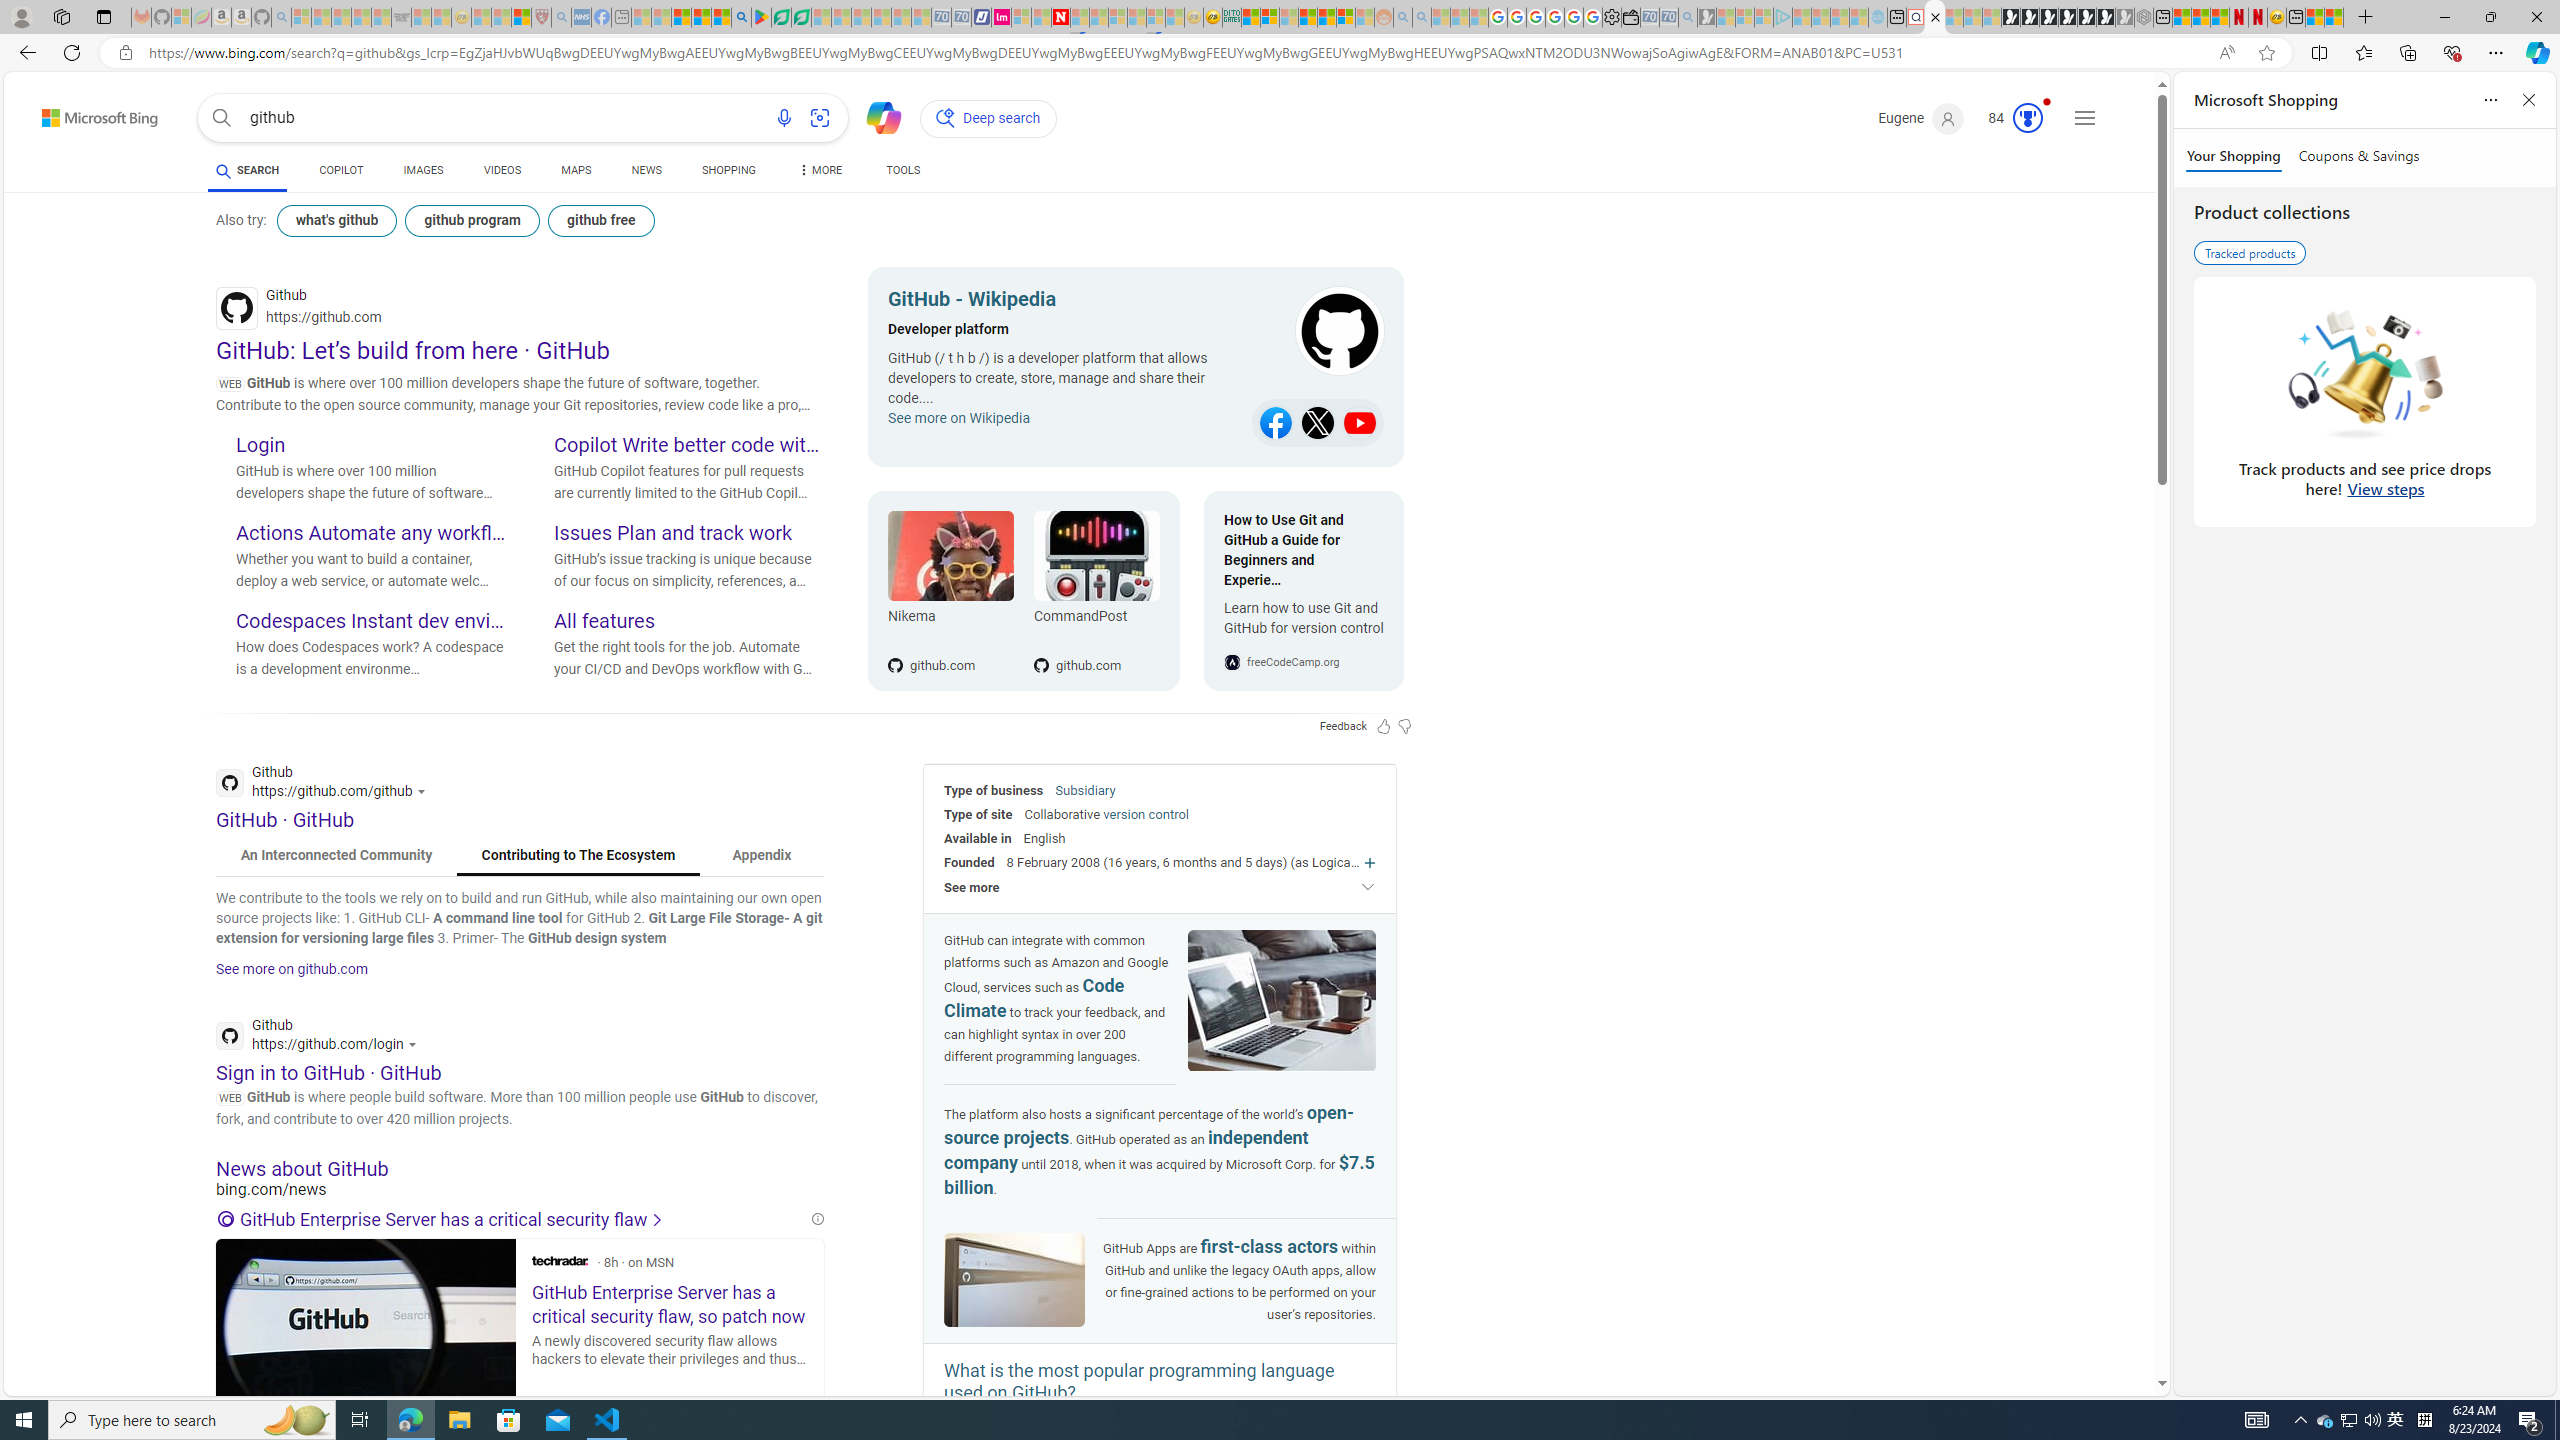 The width and height of the screenshot is (2560, 1440). Describe the element at coordinates (601, 220) in the screenshot. I see `github free` at that location.